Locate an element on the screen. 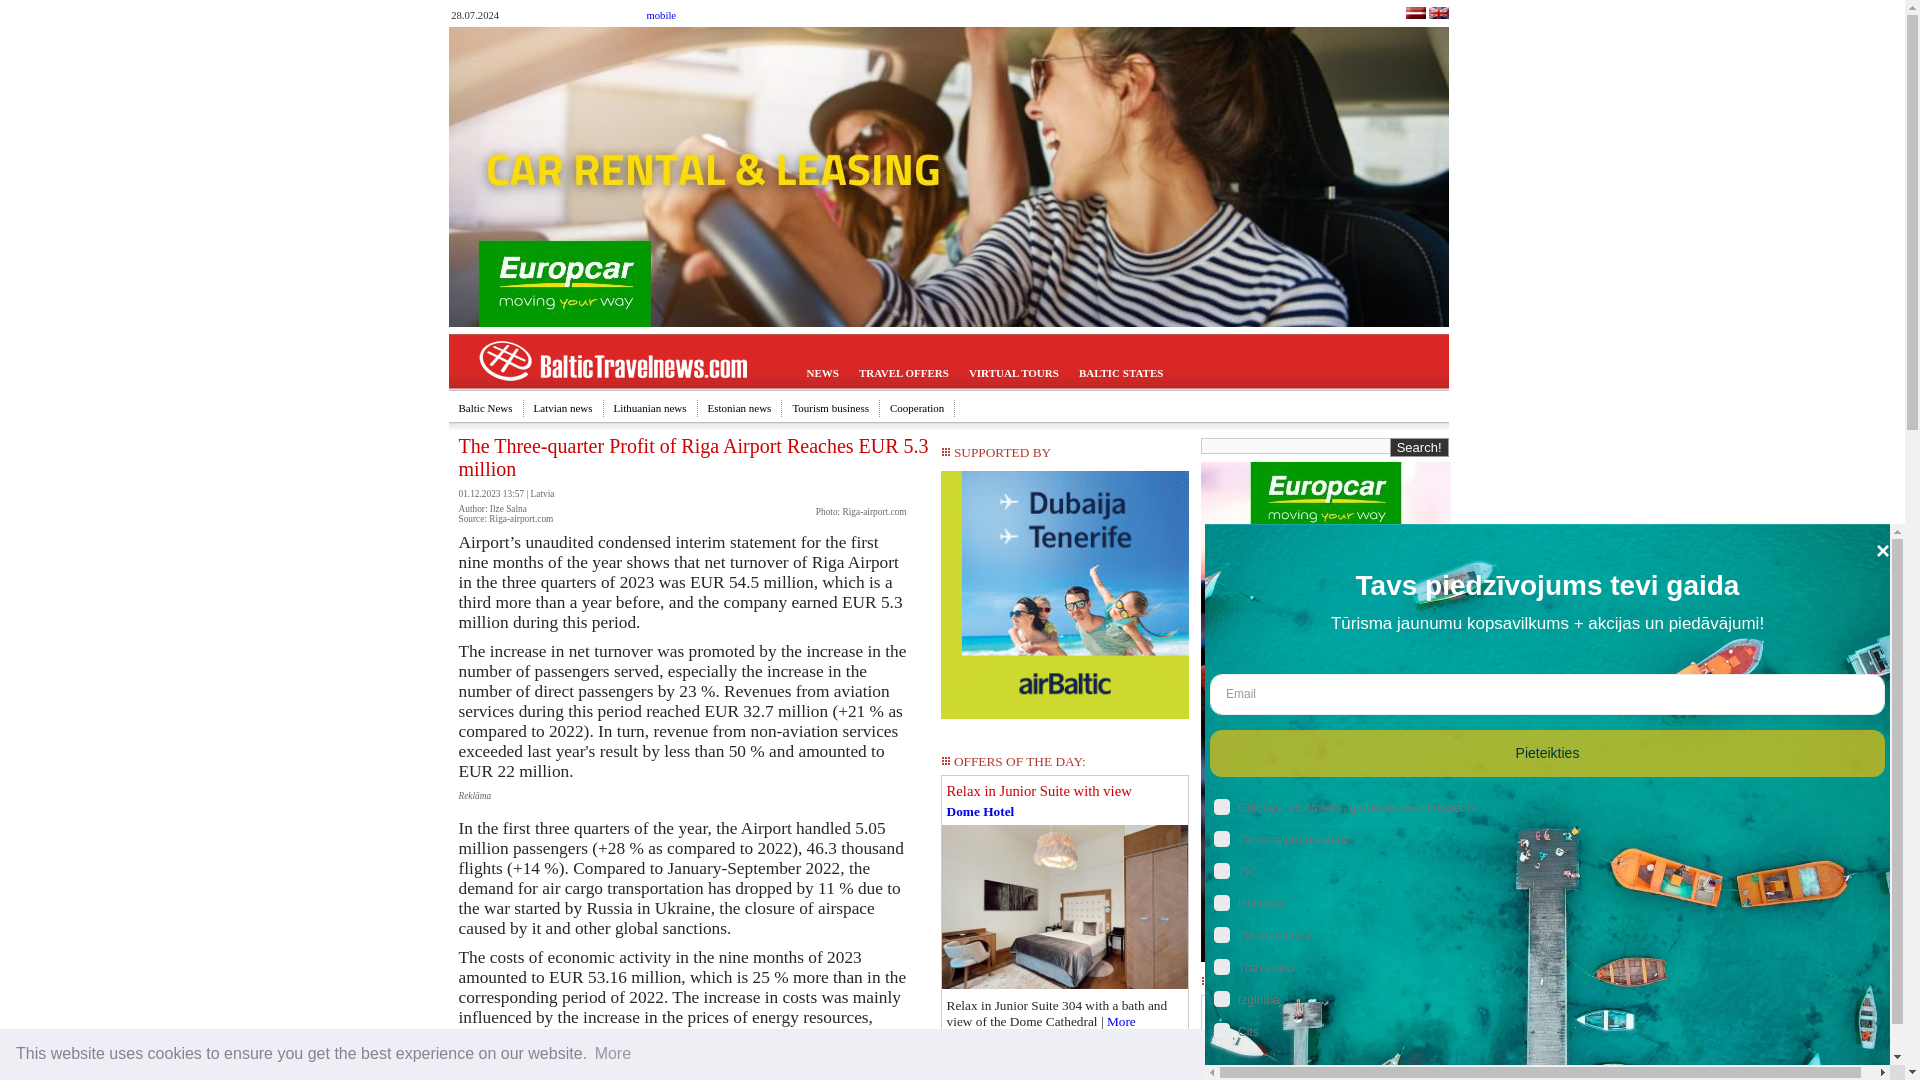 The image size is (1920, 1080). Relax in Junior Suite with view Dome Hotel is located at coordinates (1064, 792).